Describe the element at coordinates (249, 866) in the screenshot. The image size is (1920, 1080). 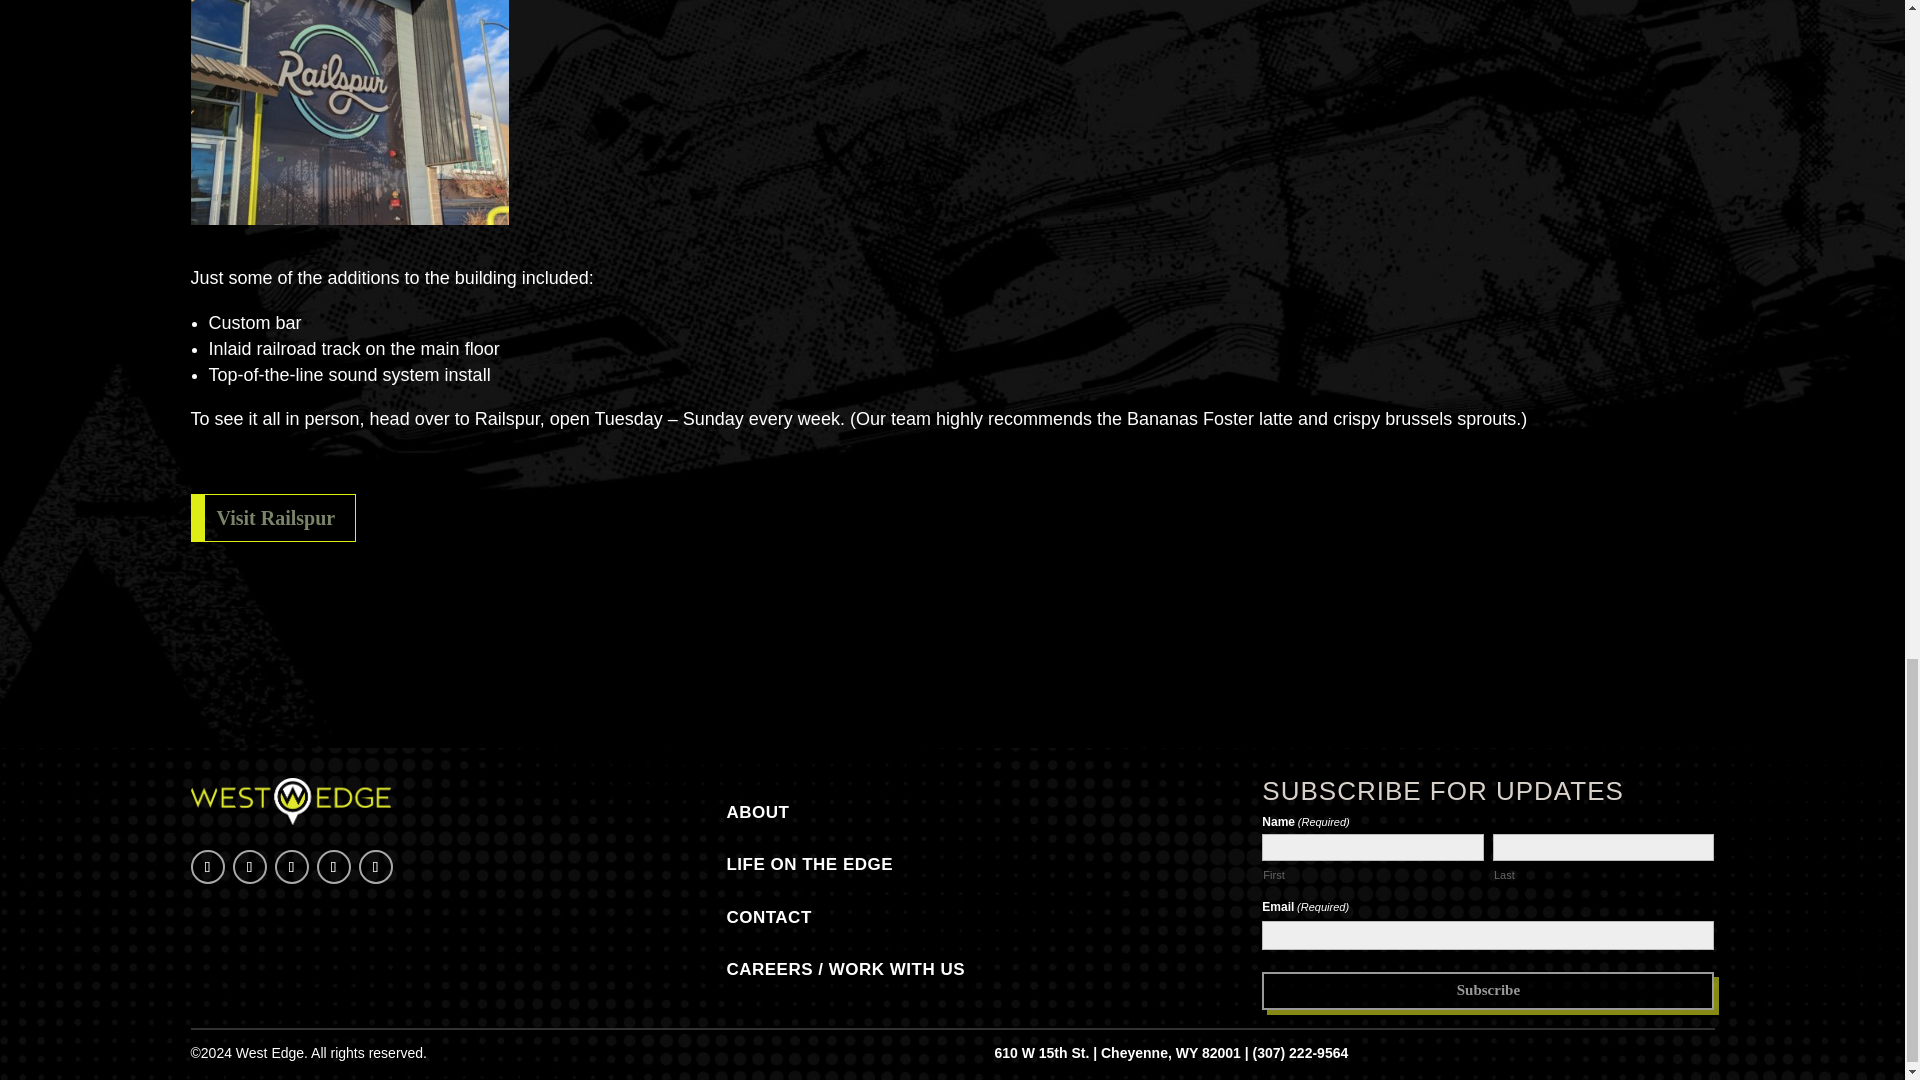
I see `Follow on Instagram` at that location.